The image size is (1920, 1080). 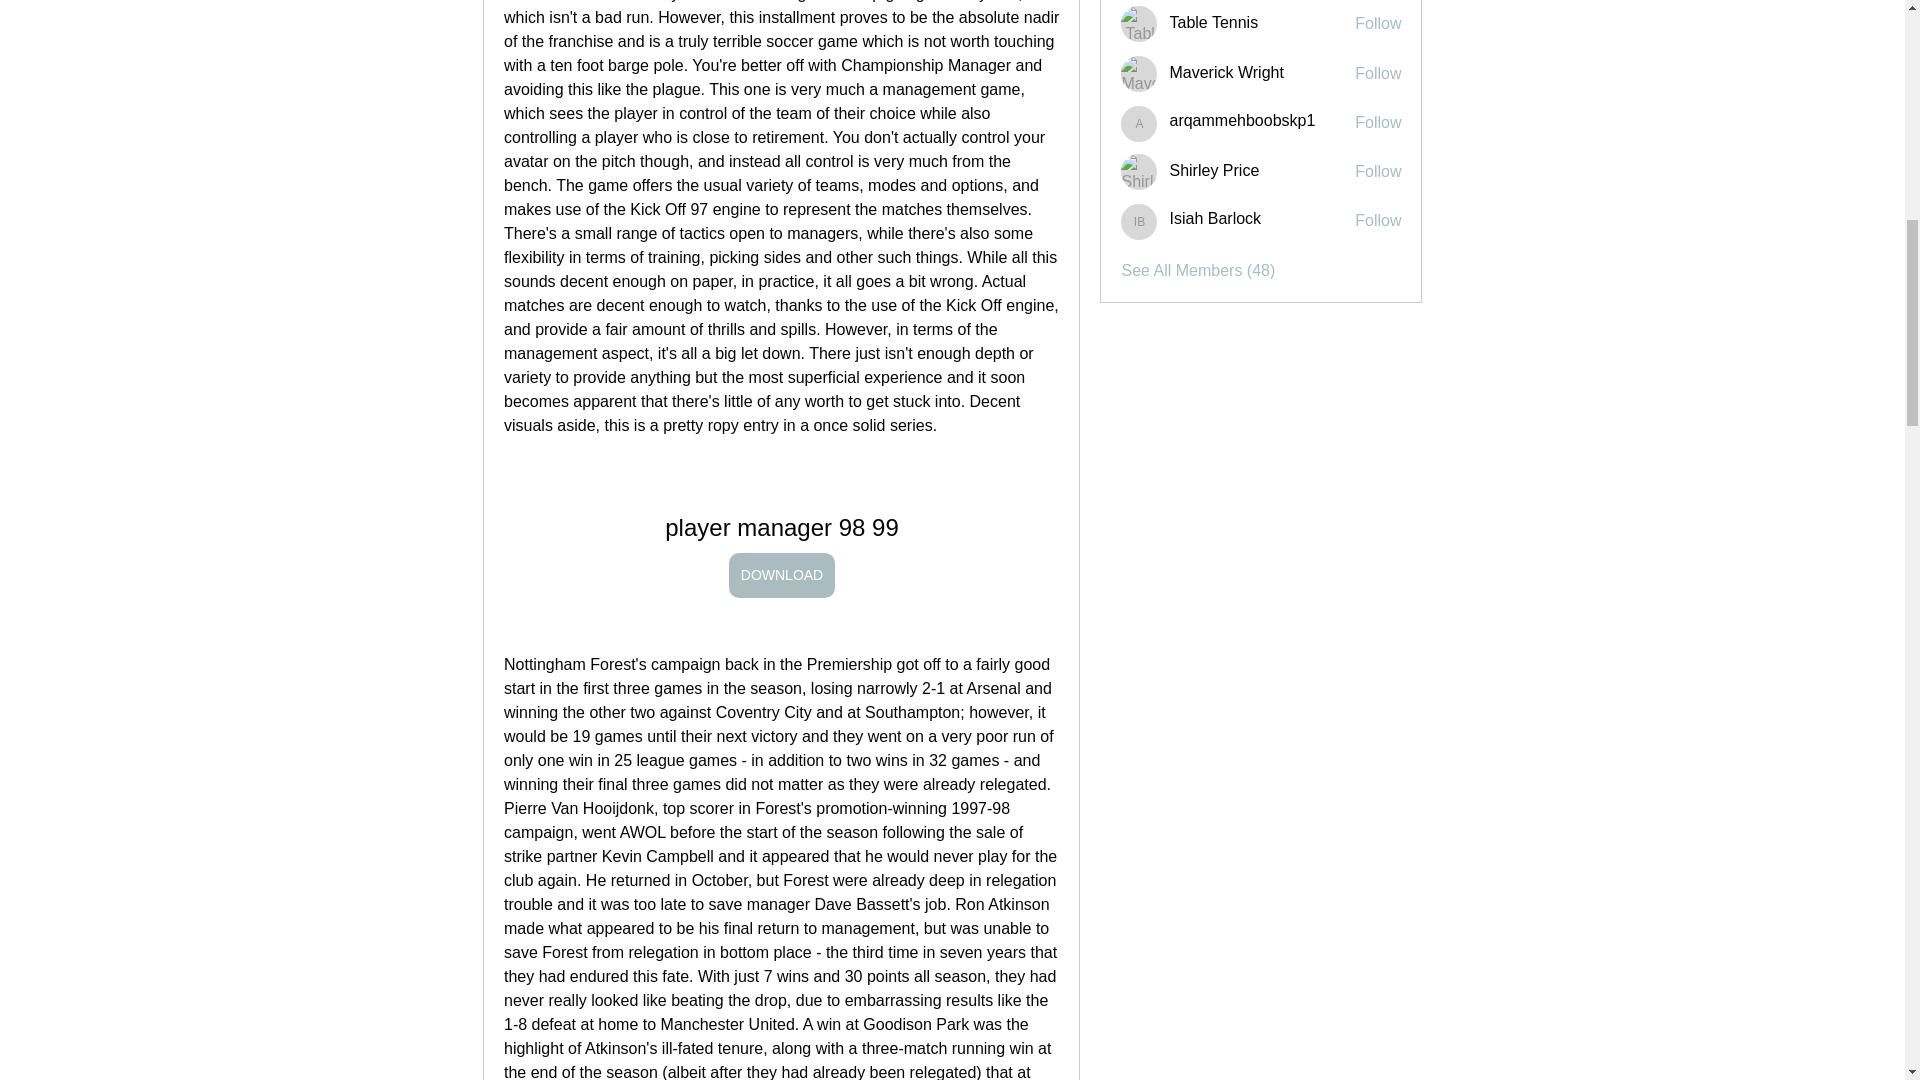 What do you see at coordinates (1378, 74) in the screenshot?
I see `Follow` at bounding box center [1378, 74].